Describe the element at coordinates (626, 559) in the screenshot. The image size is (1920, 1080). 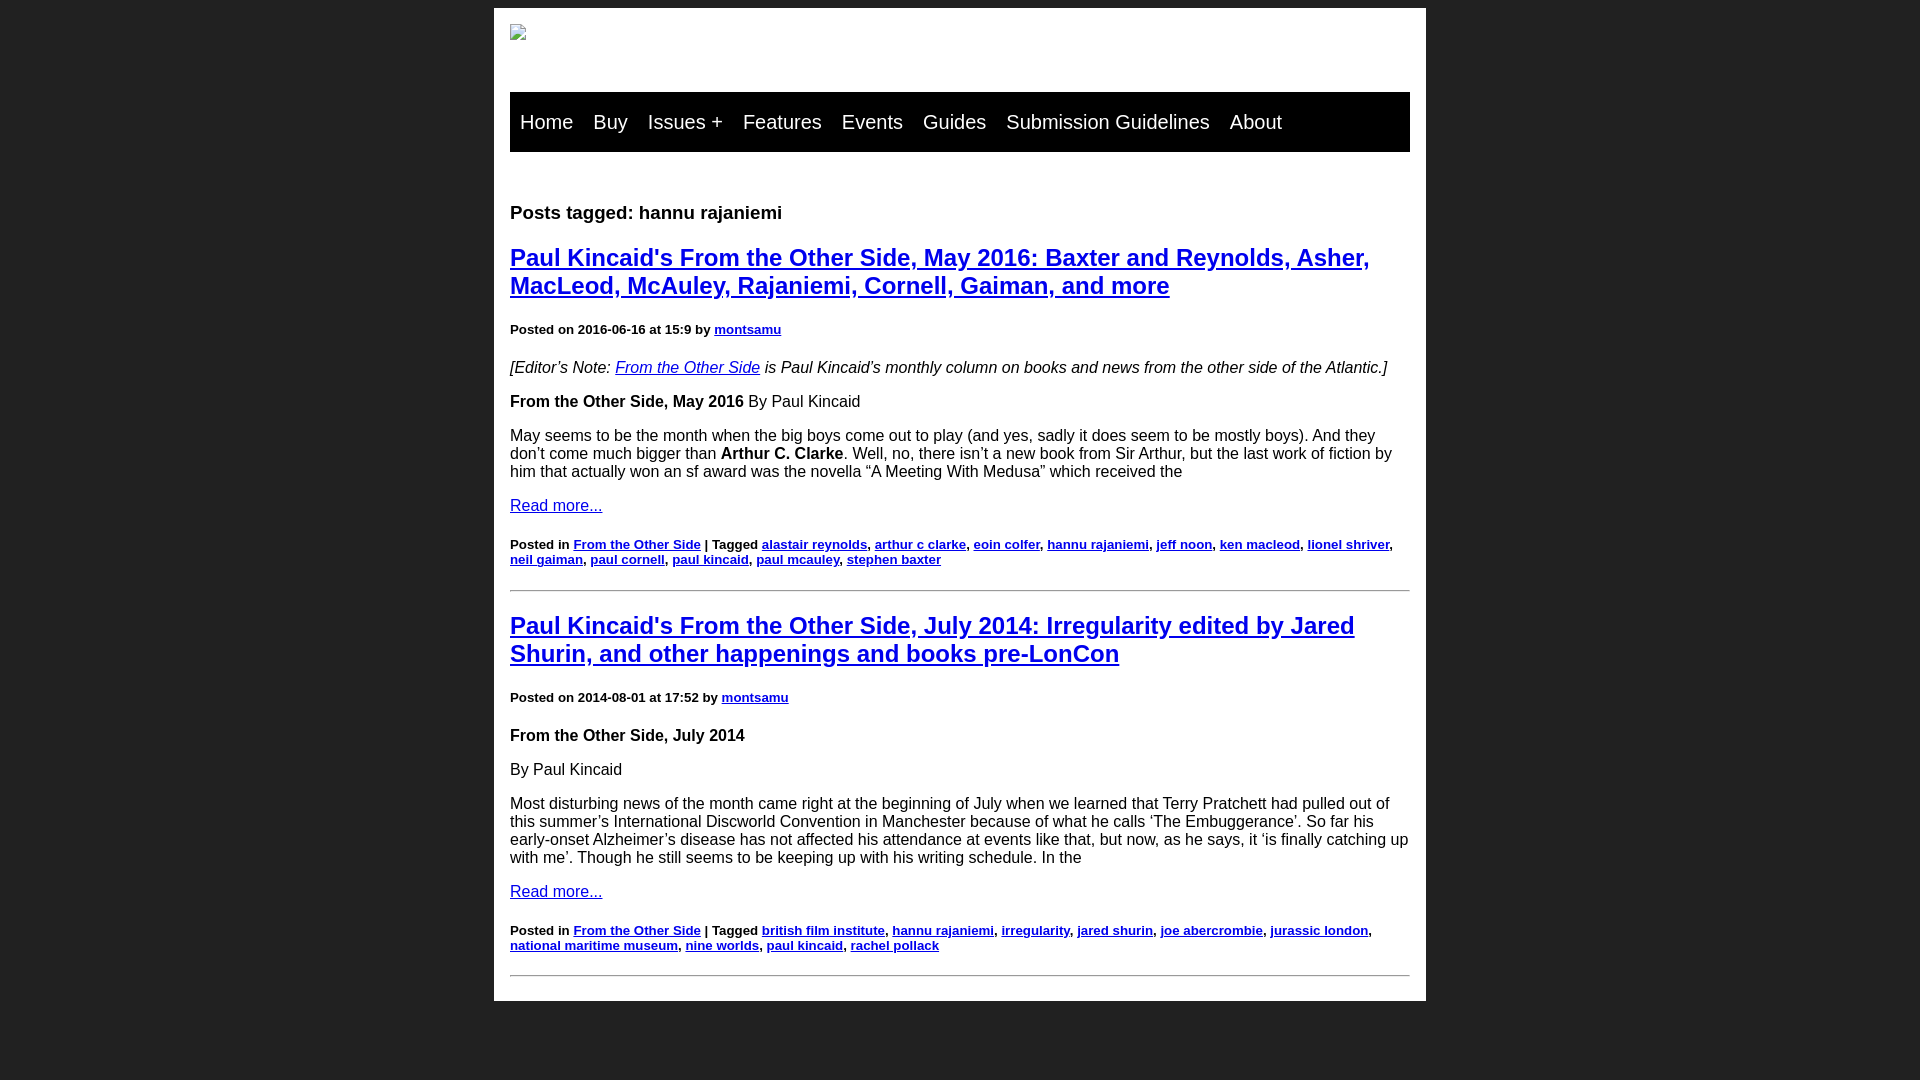
I see `paul cornell` at that location.